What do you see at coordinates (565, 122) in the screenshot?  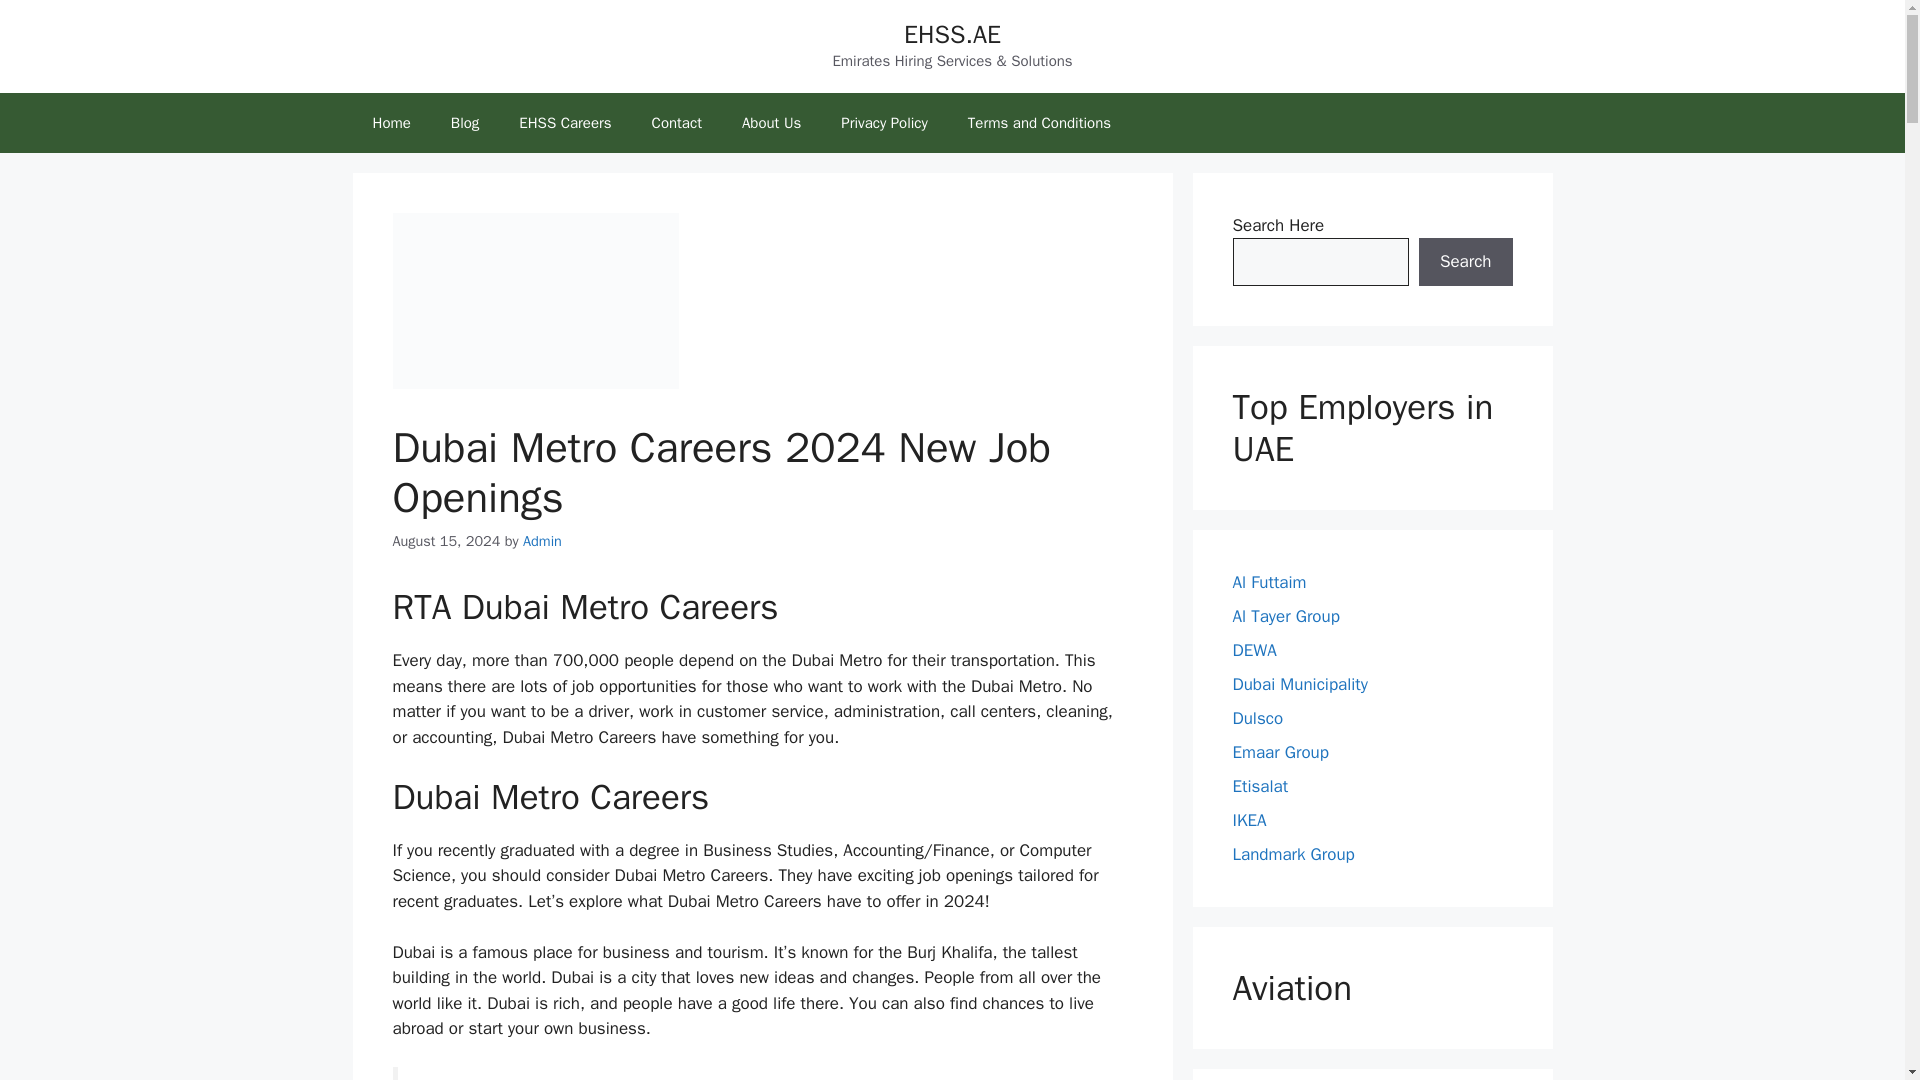 I see `EHSS Careers` at bounding box center [565, 122].